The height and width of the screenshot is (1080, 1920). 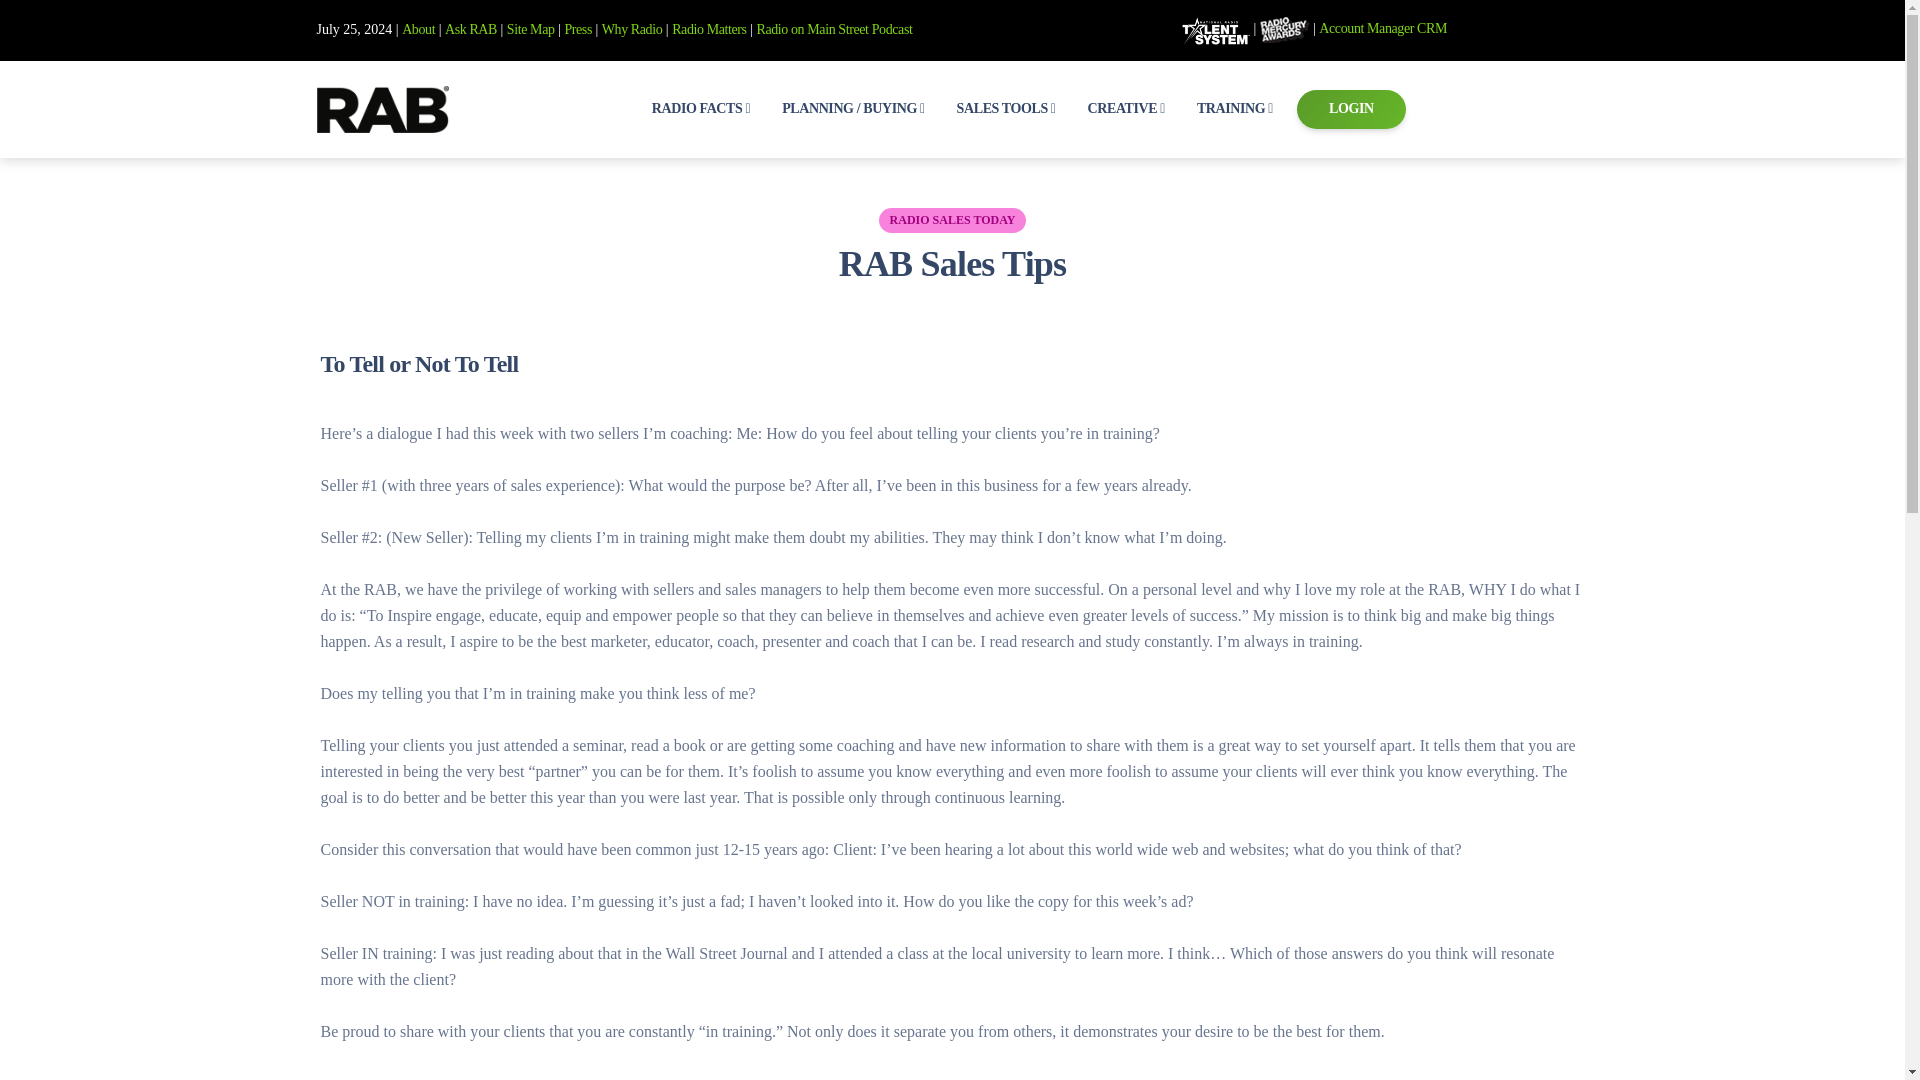 What do you see at coordinates (530, 28) in the screenshot?
I see `Site Map` at bounding box center [530, 28].